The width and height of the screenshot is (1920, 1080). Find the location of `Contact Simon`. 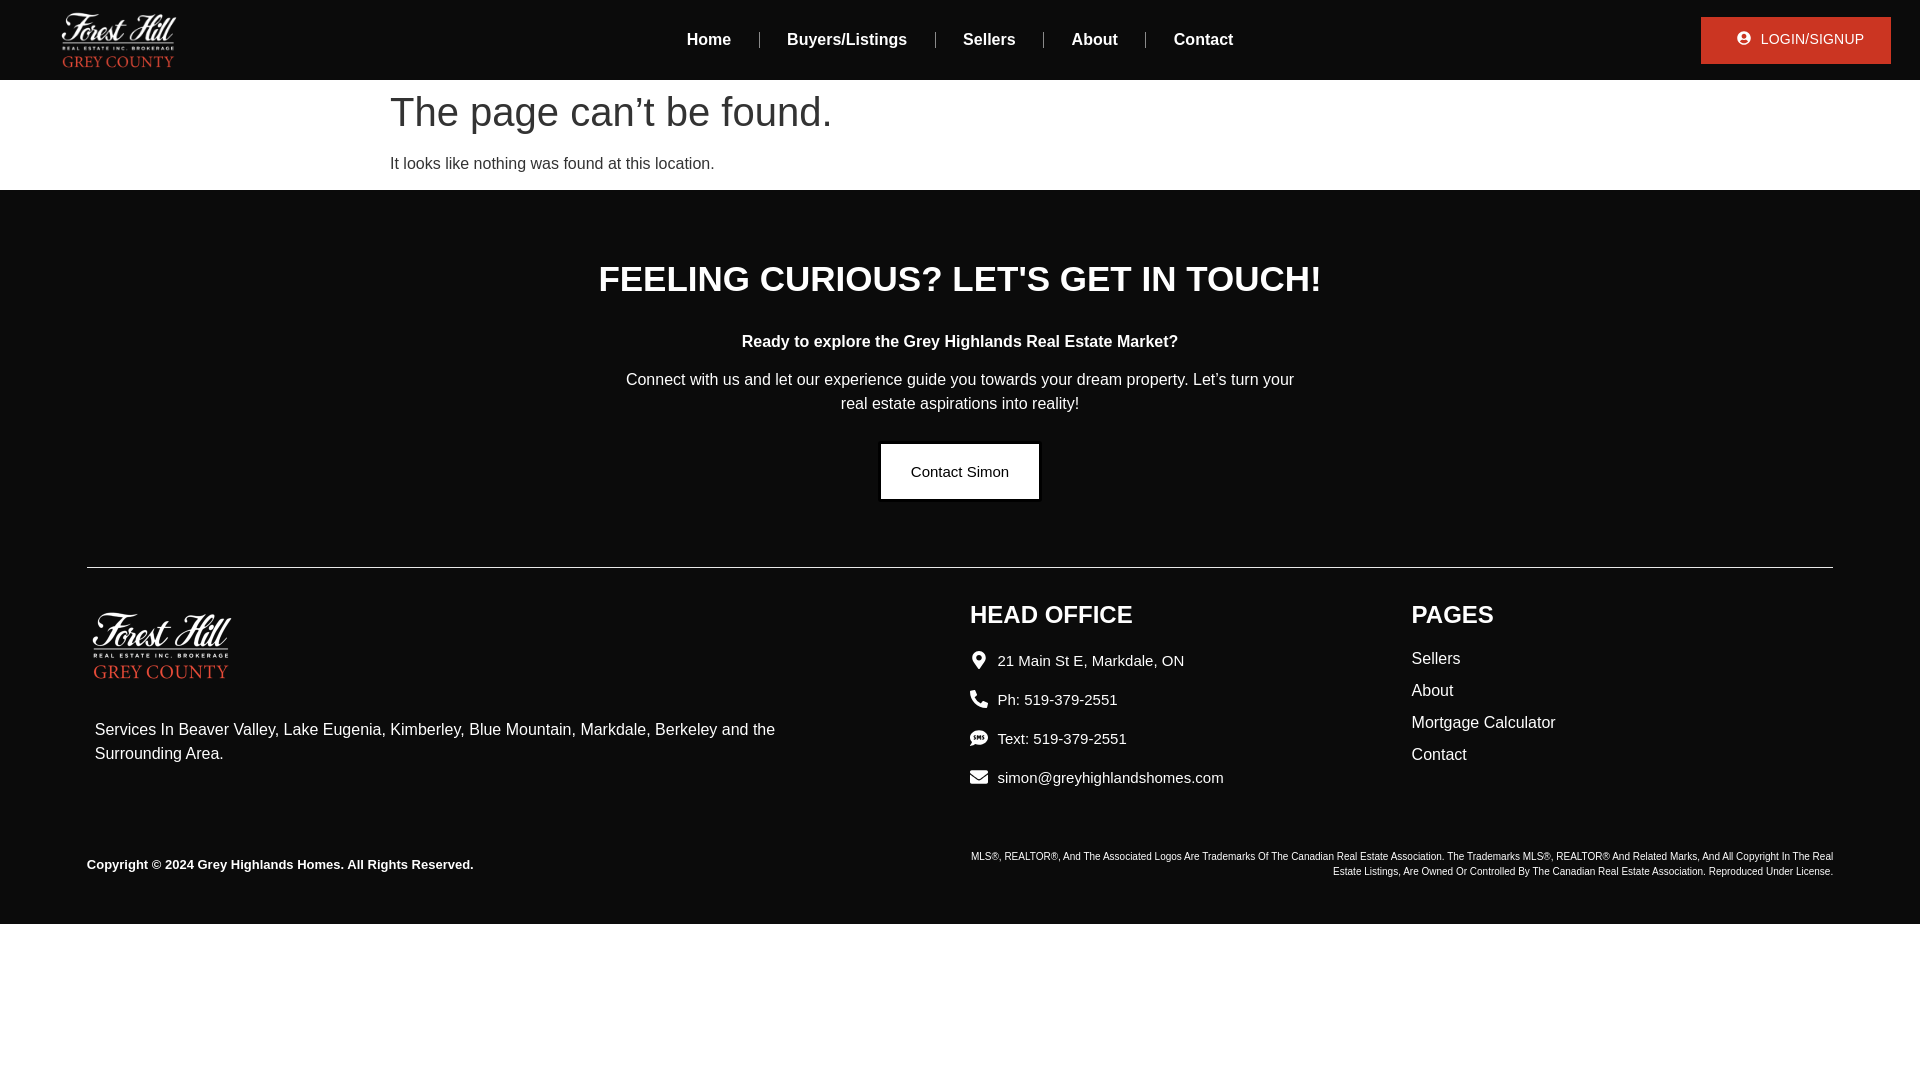

Contact Simon is located at coordinates (960, 471).